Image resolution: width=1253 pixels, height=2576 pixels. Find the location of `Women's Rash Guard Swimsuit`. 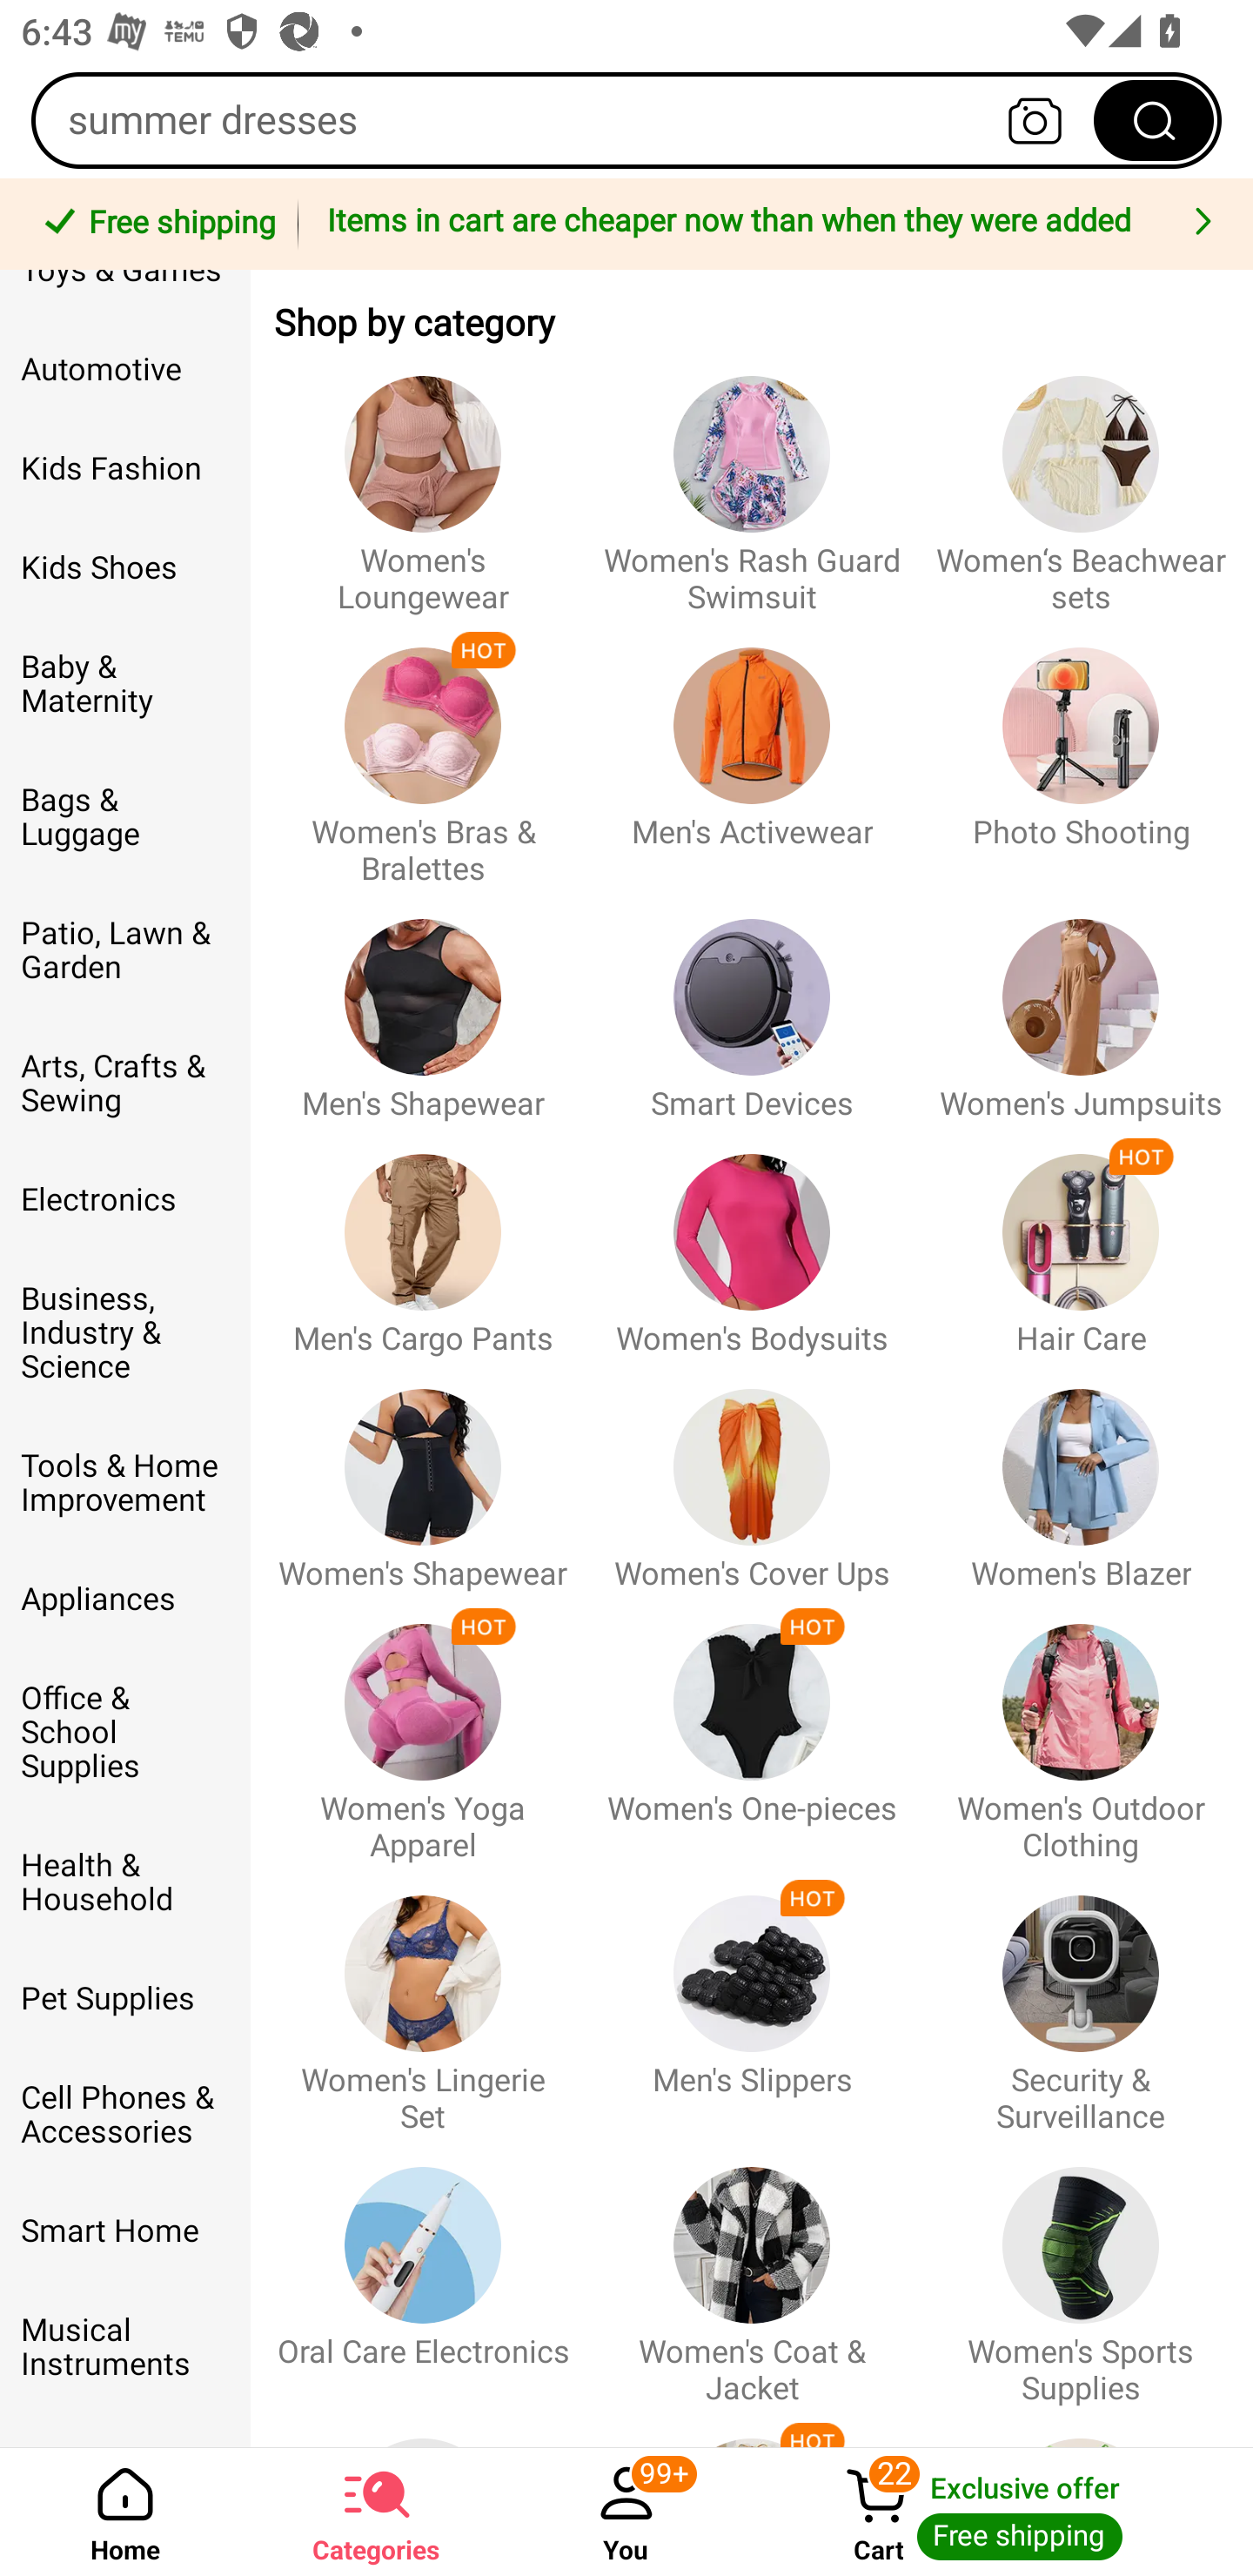

Women's Rash Guard Swimsuit is located at coordinates (752, 480).